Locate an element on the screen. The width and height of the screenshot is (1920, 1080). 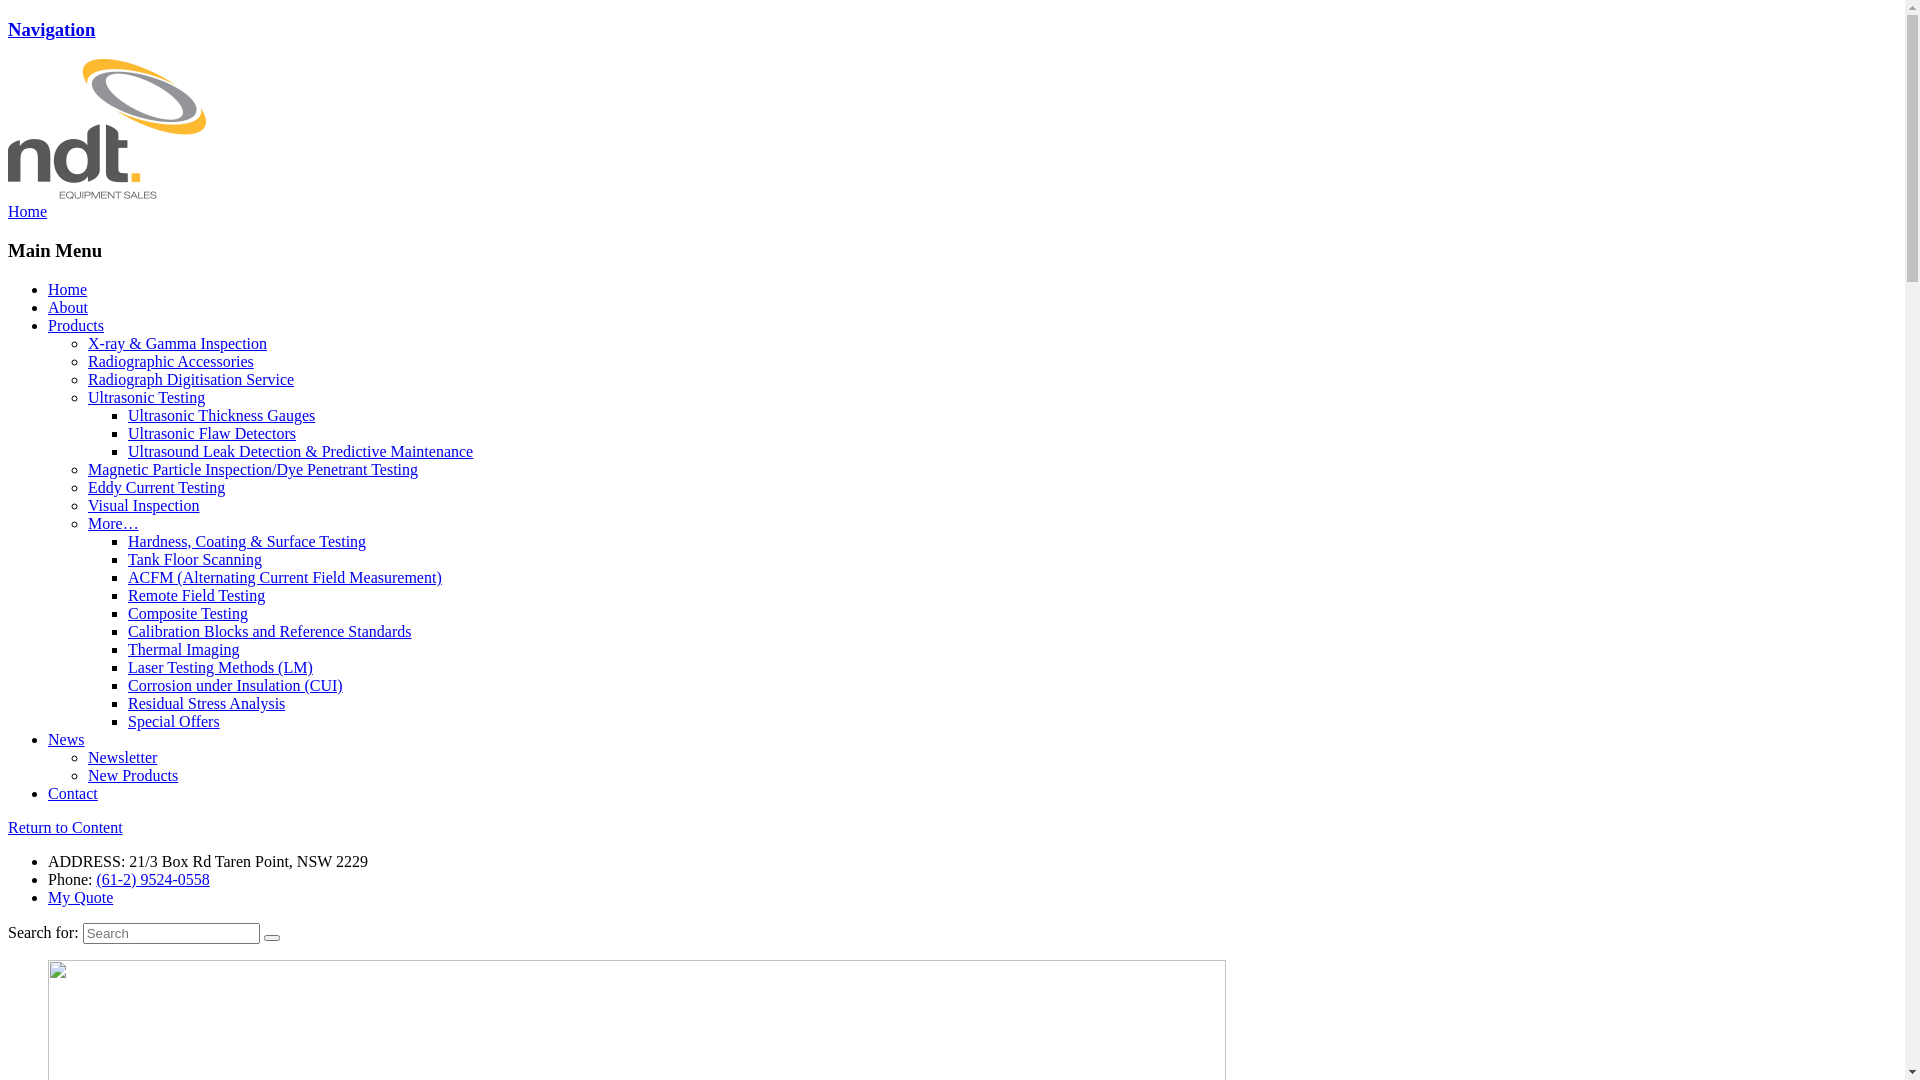
(61-2) 9524-0558 is located at coordinates (152, 880).